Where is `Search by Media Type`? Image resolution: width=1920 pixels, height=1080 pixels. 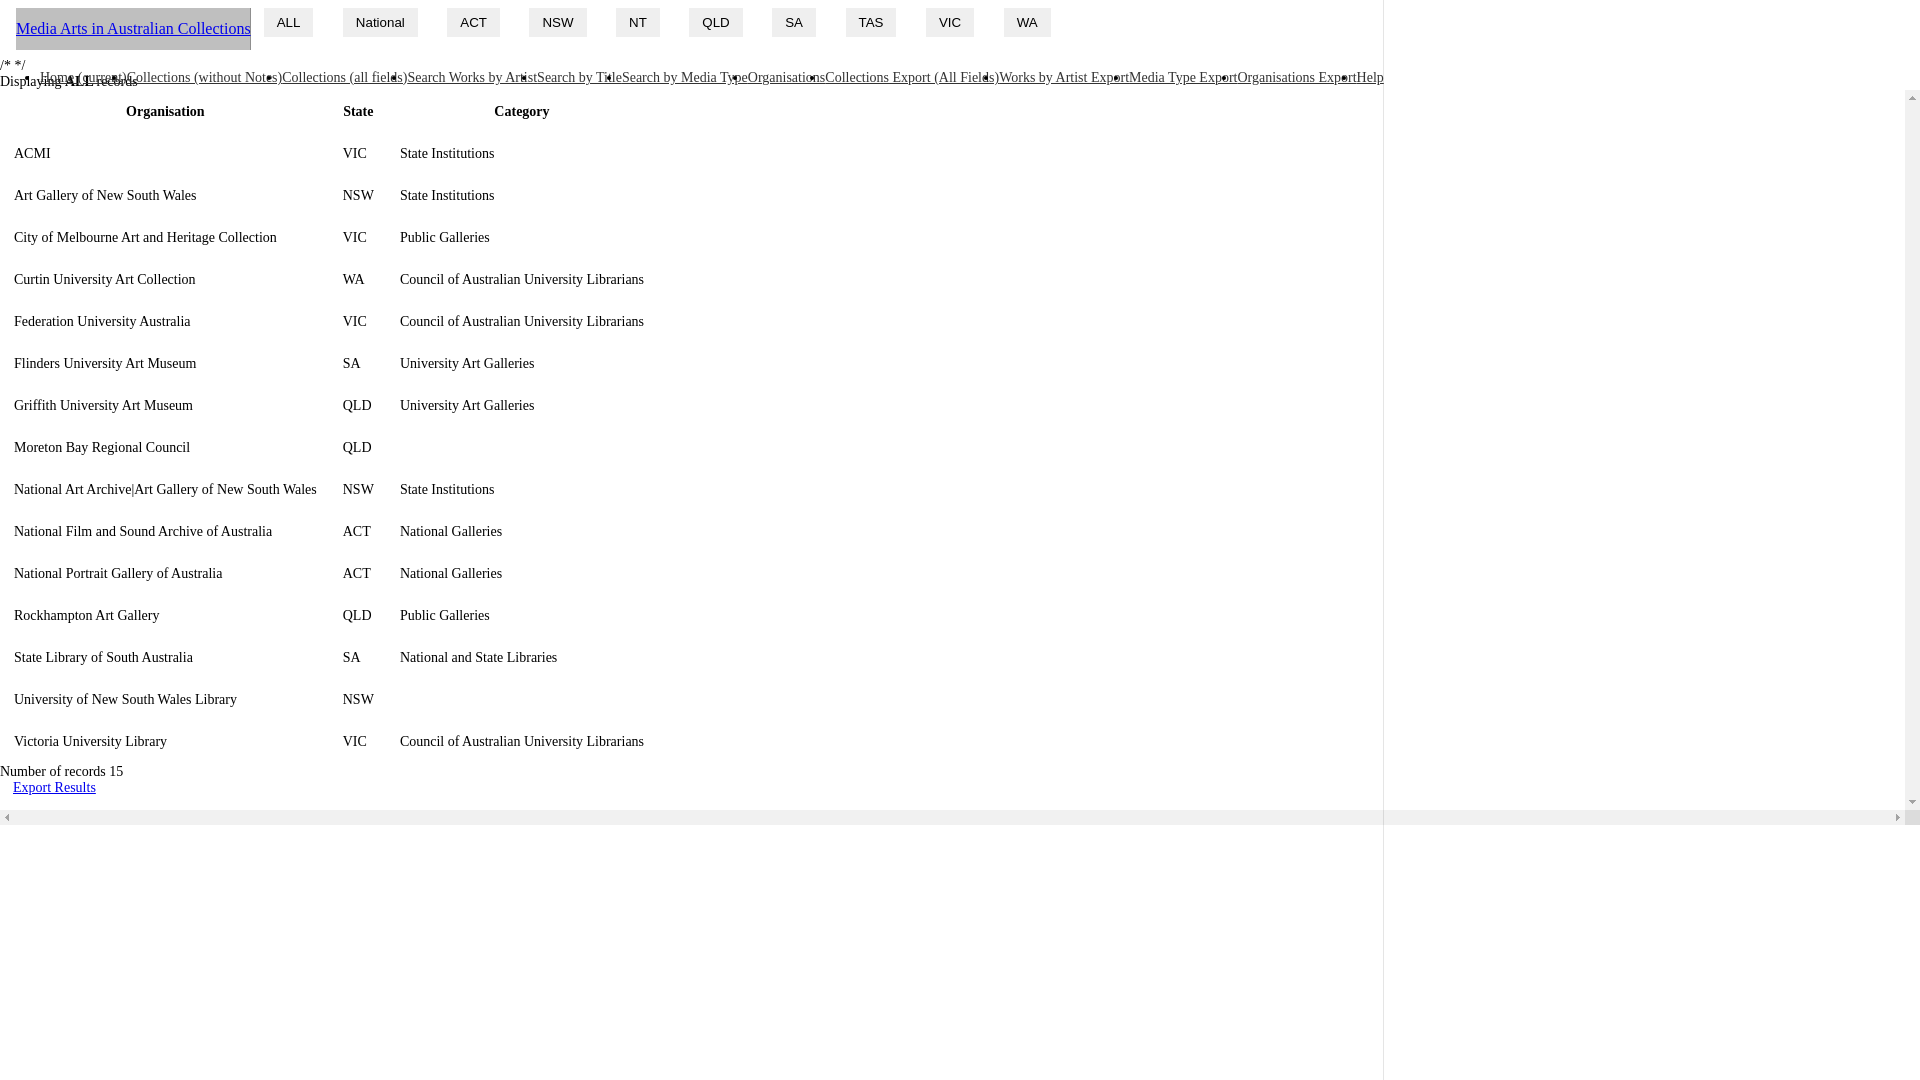 Search by Media Type is located at coordinates (685, 78).